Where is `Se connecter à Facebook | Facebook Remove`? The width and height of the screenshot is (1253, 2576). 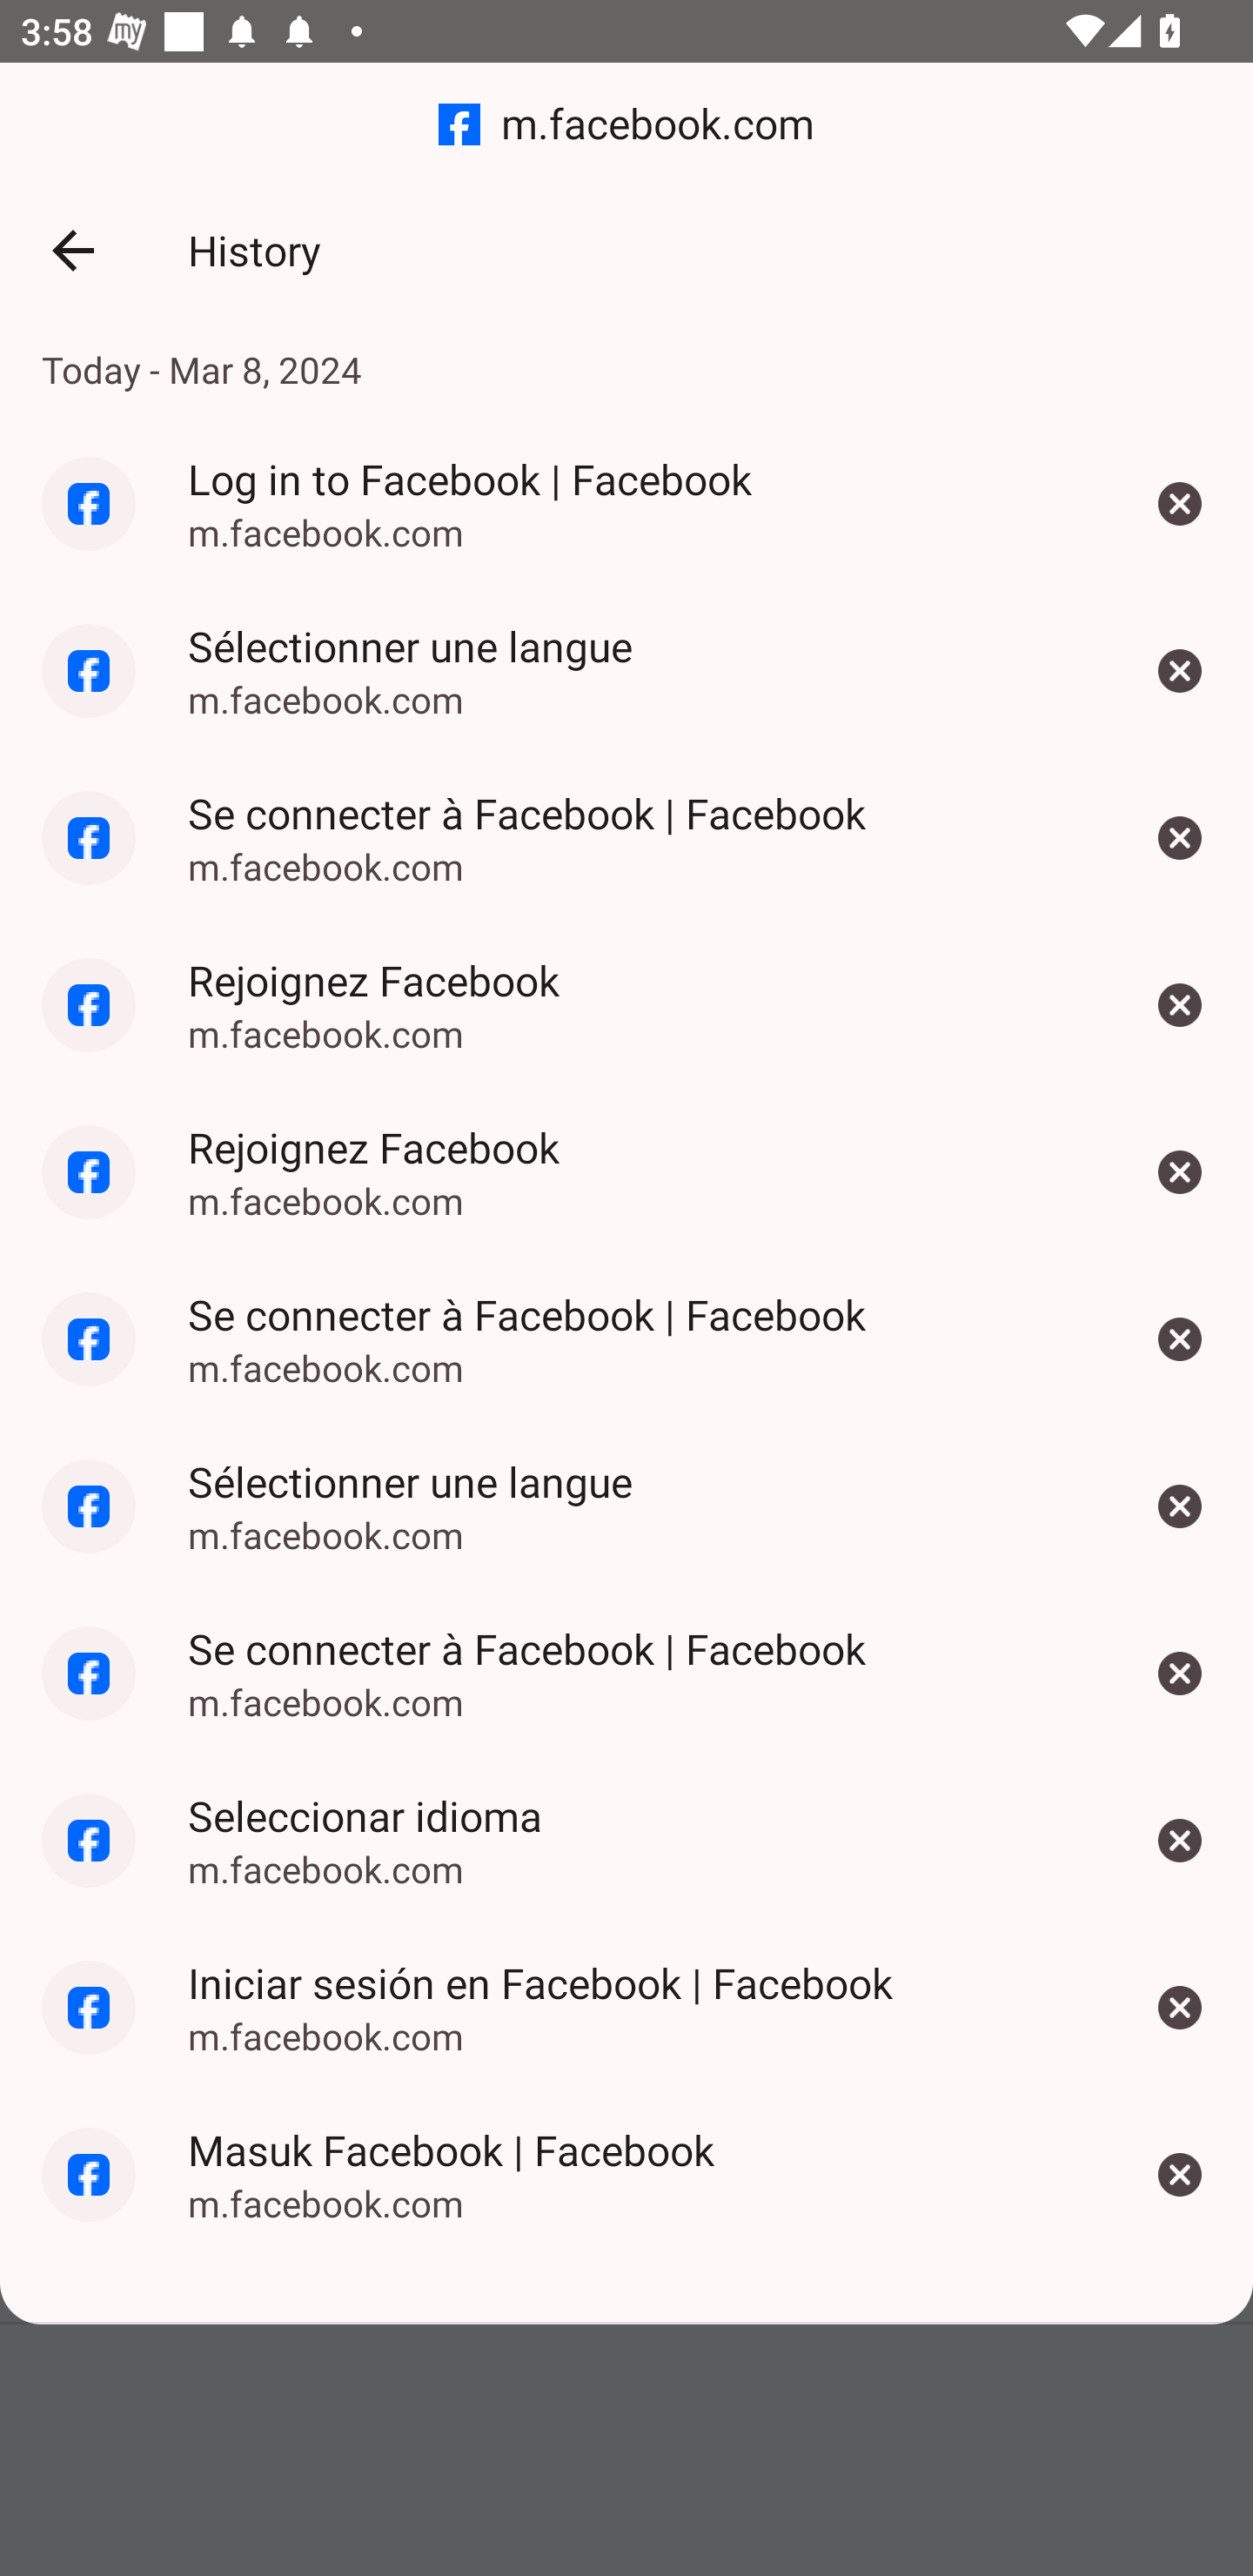
Se connecter à Facebook | Facebook Remove is located at coordinates (1180, 1673).